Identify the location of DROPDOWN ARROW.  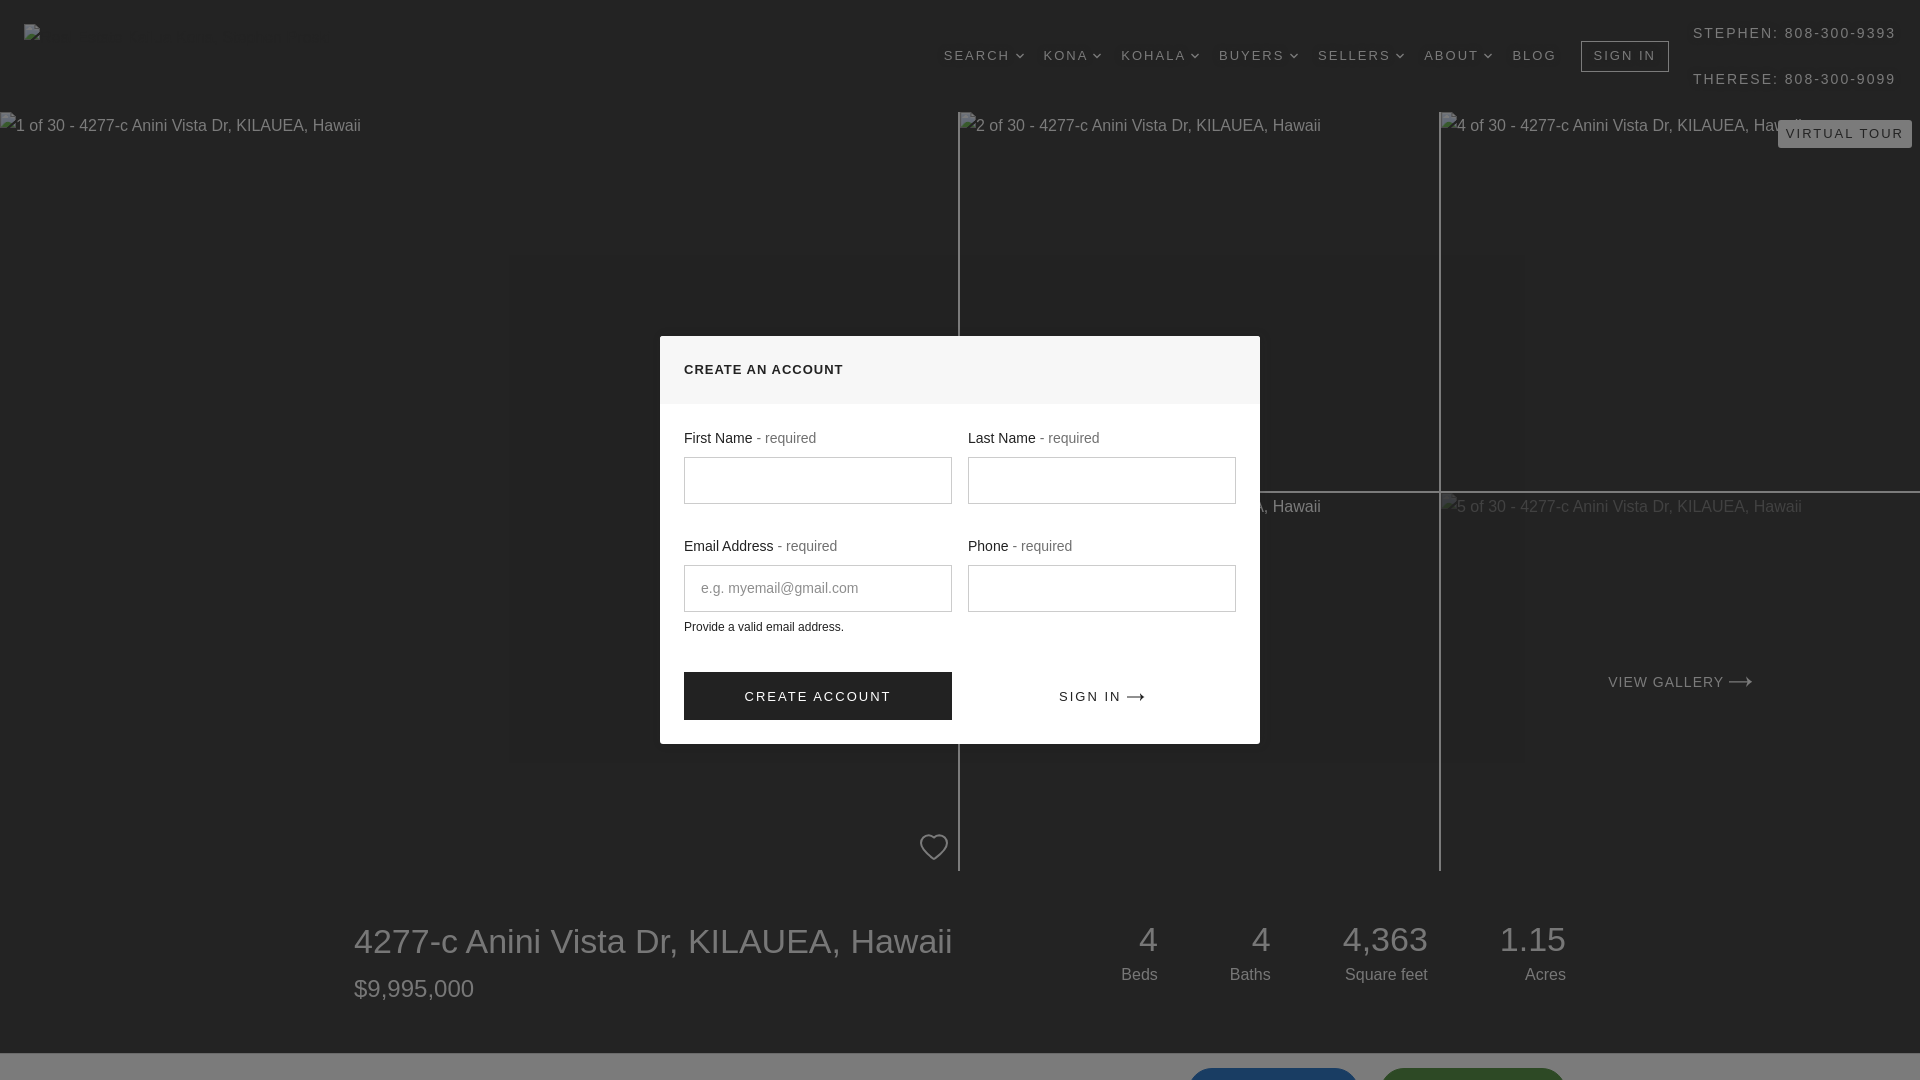
(1399, 56).